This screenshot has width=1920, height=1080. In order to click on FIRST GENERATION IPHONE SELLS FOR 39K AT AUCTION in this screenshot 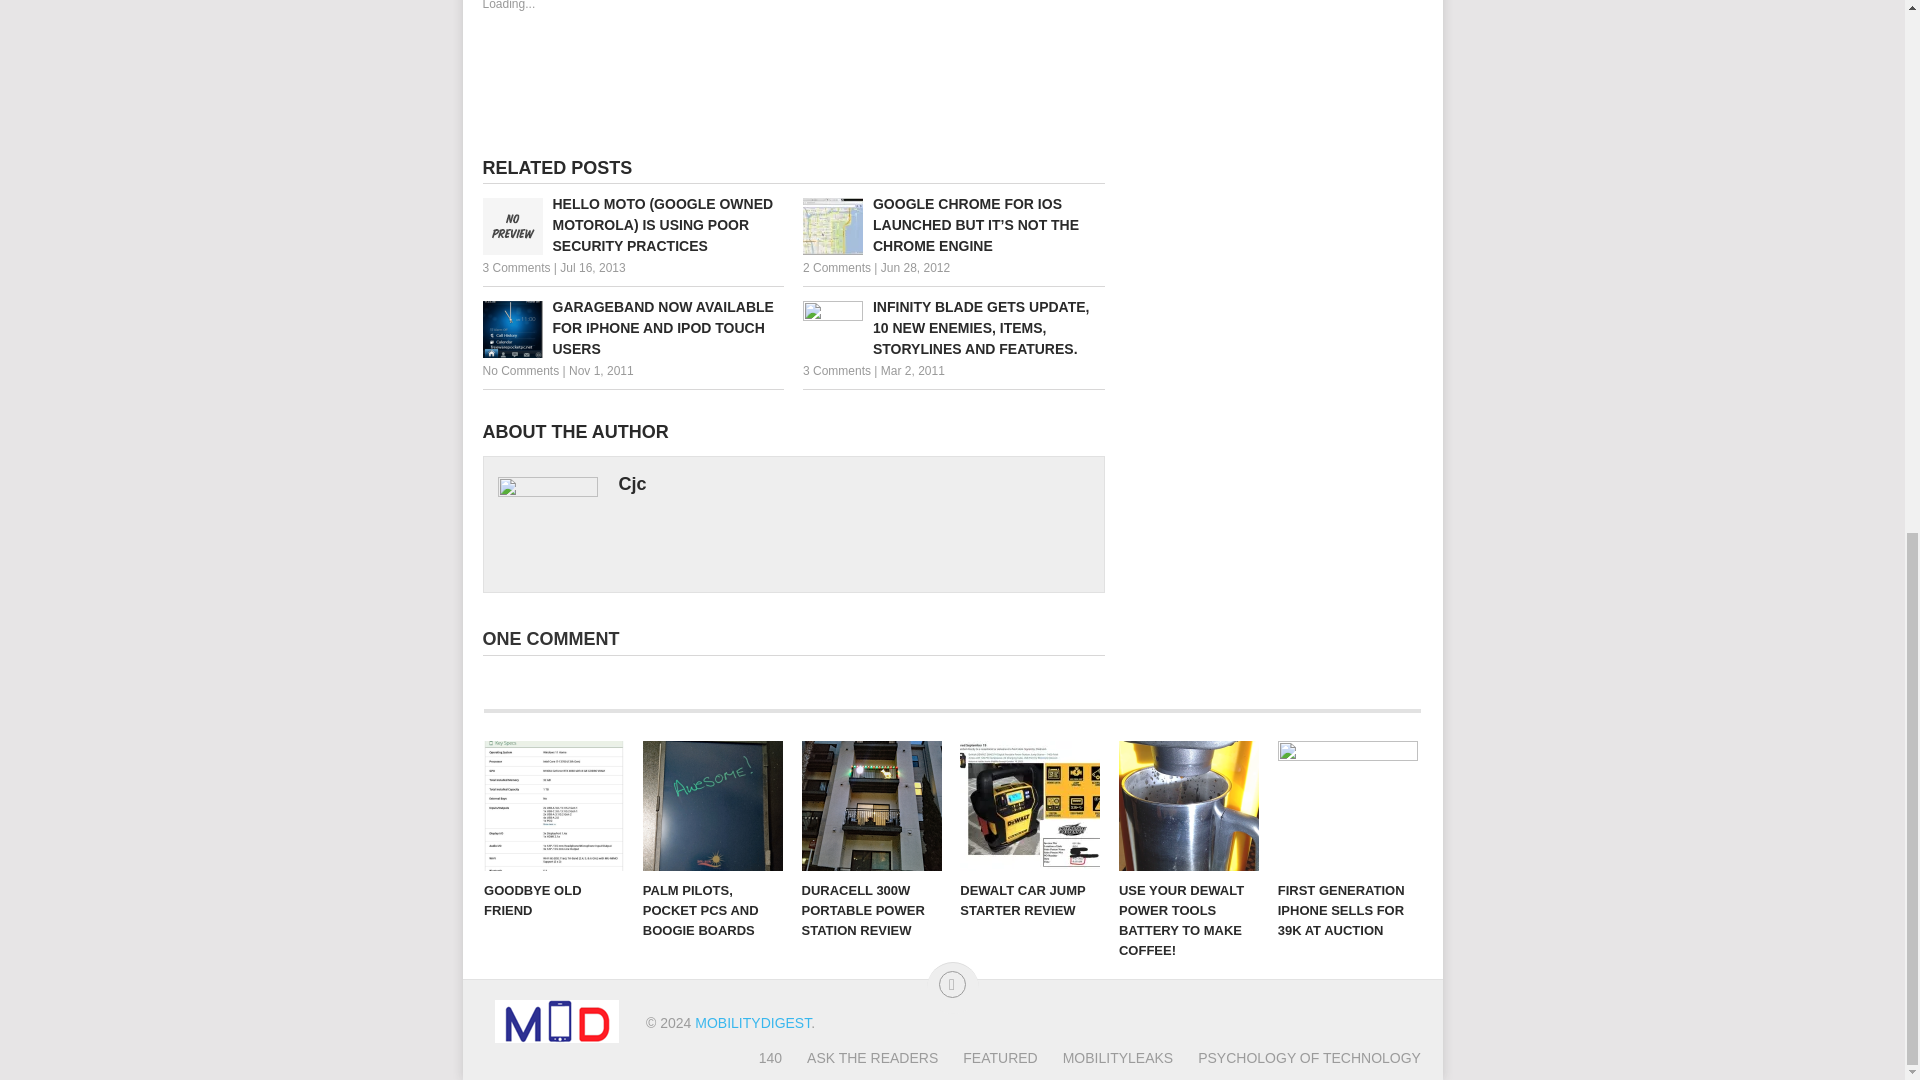, I will do `click(1348, 805)`.